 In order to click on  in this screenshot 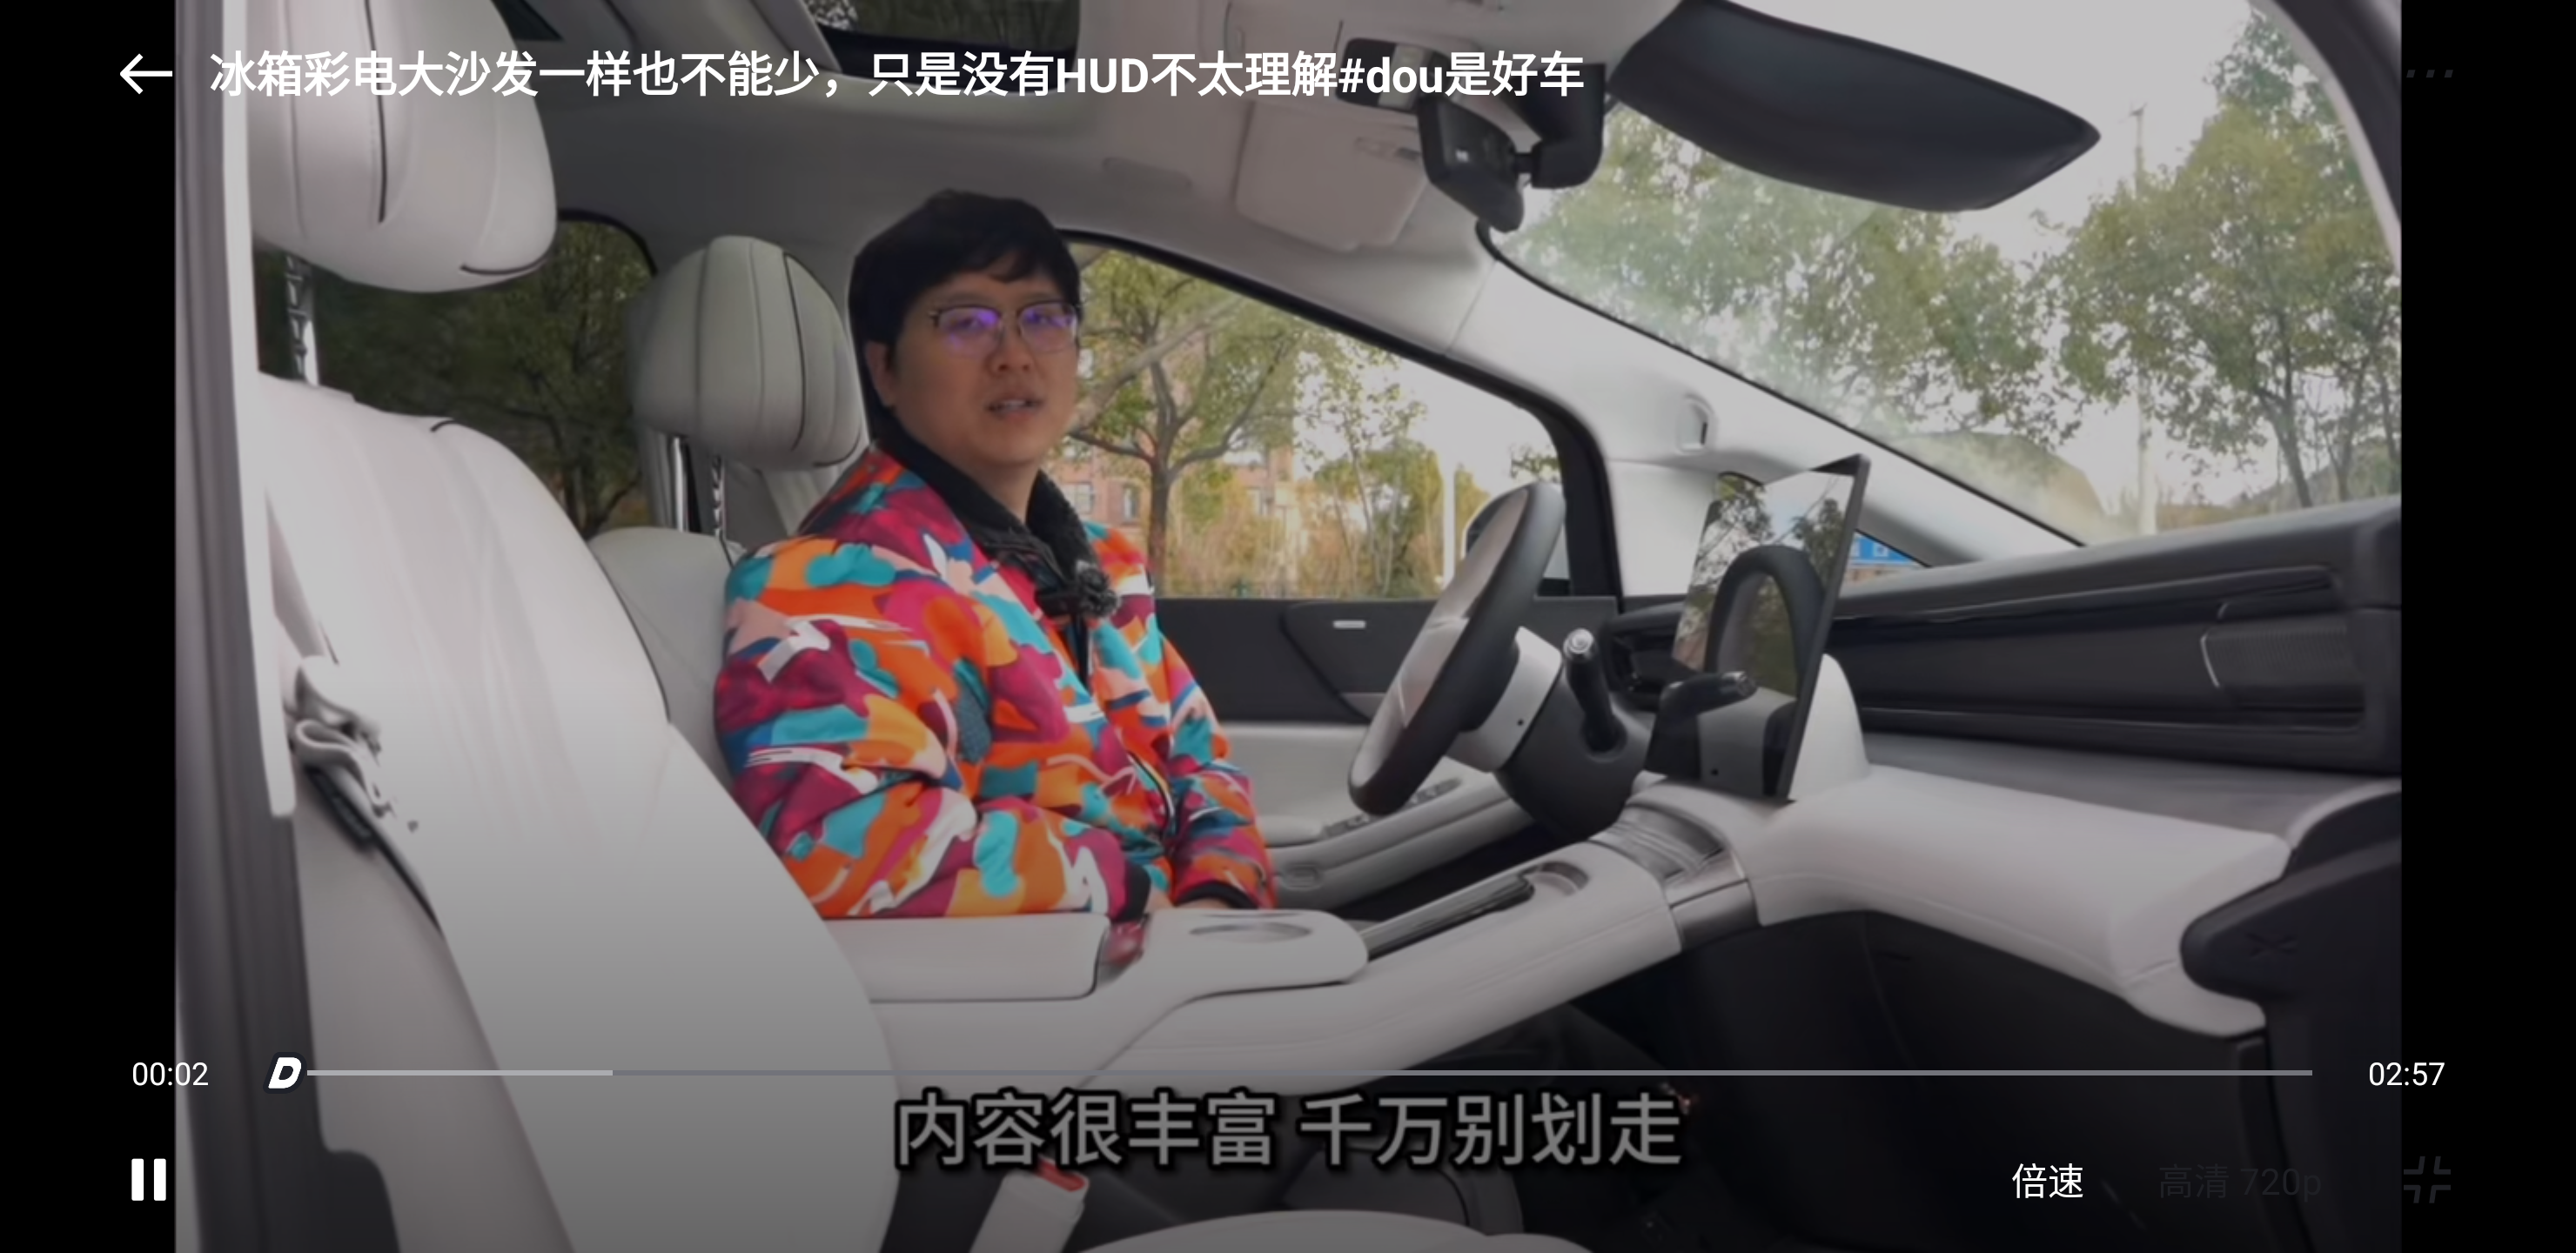, I will do `click(2428, 73)`.